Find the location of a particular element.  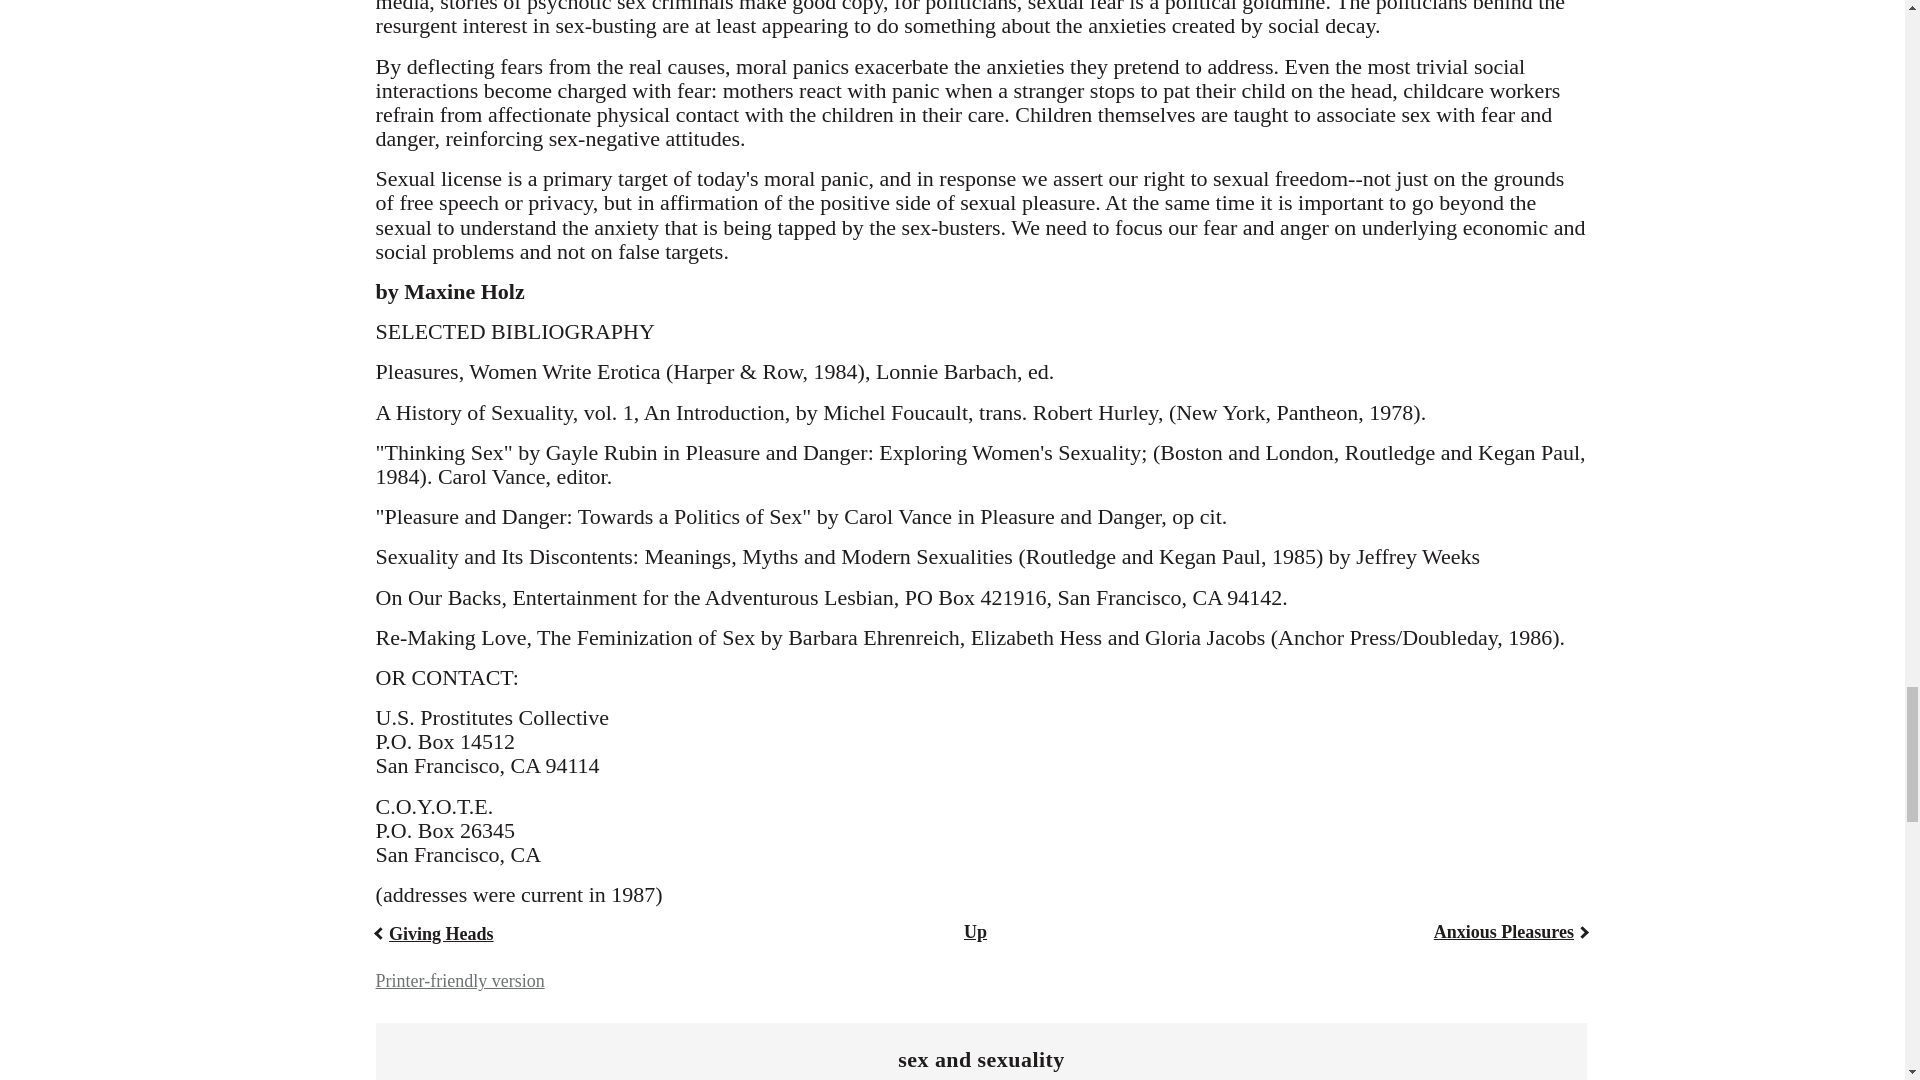

Anxious Pleasures is located at coordinates (1510, 932).